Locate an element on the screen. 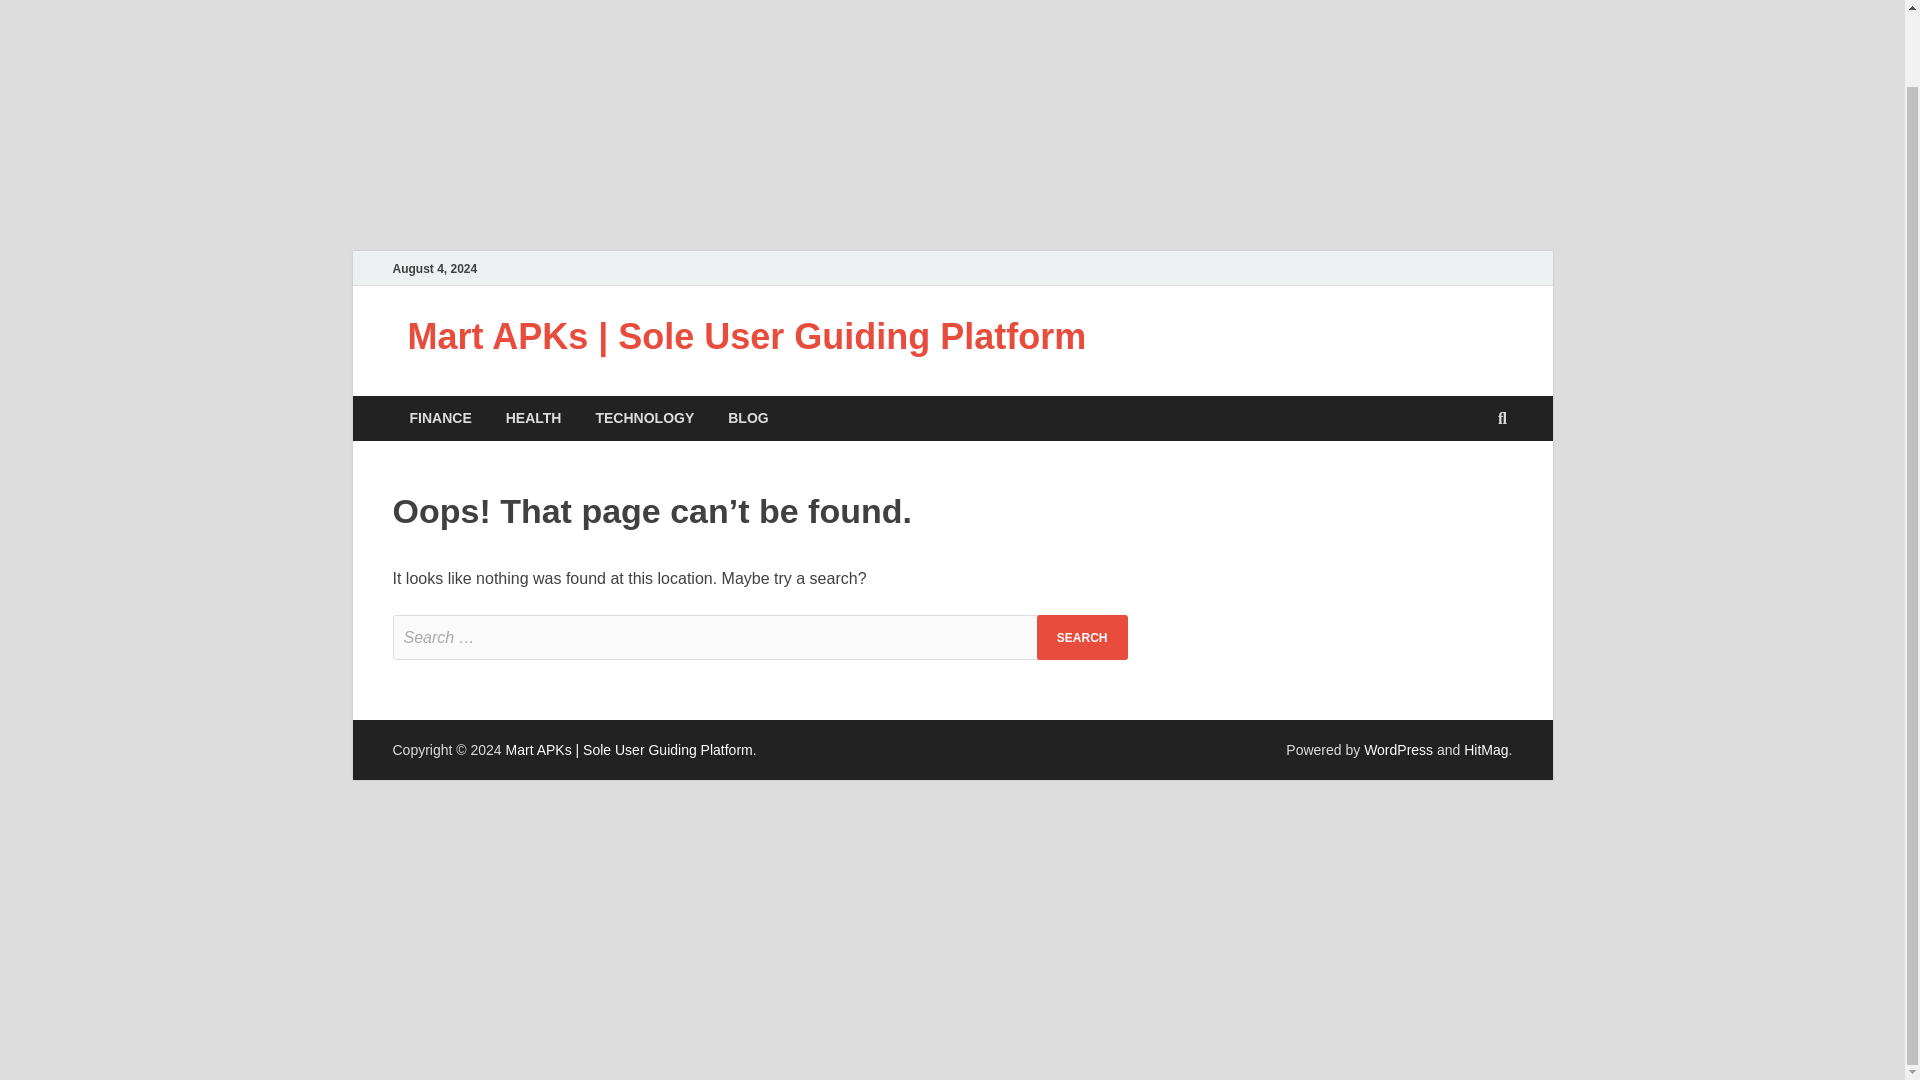  TECHNOLOGY is located at coordinates (644, 418).